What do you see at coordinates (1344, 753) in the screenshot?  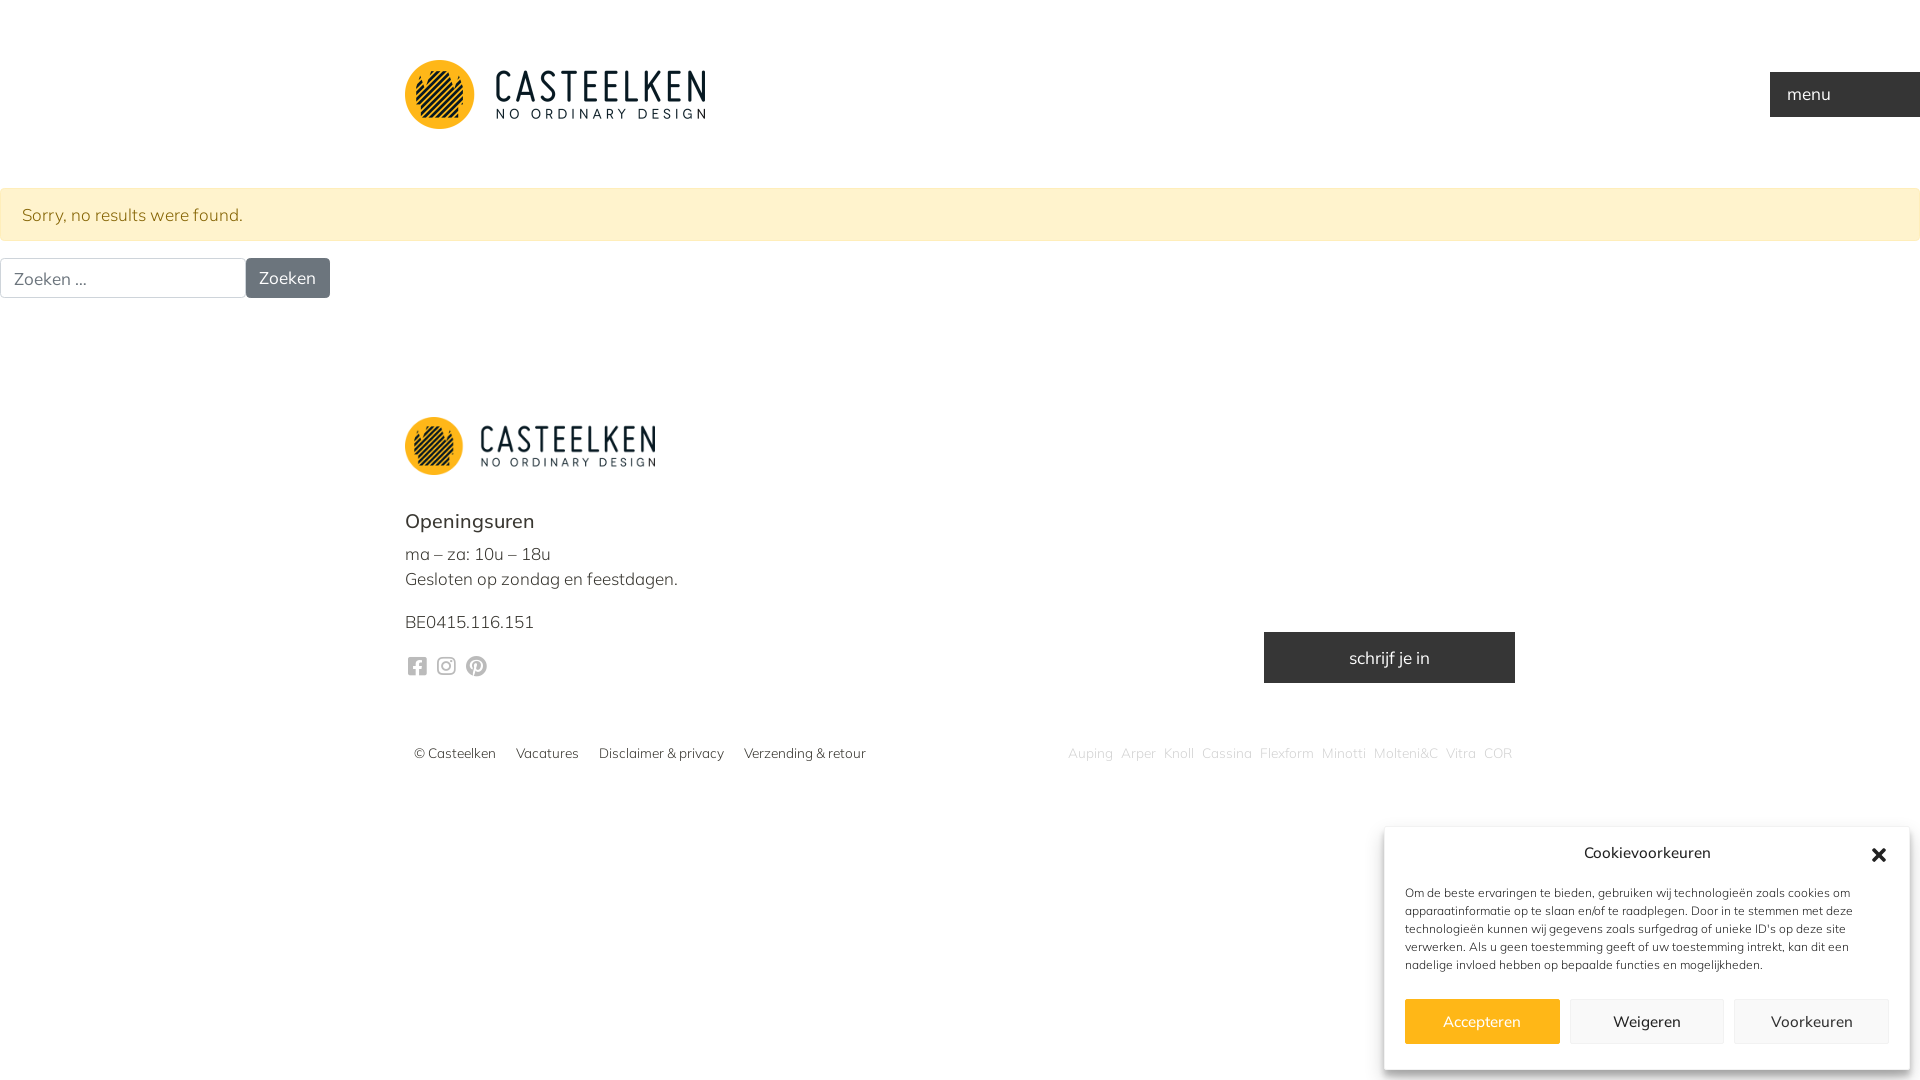 I see `Minotti` at bounding box center [1344, 753].